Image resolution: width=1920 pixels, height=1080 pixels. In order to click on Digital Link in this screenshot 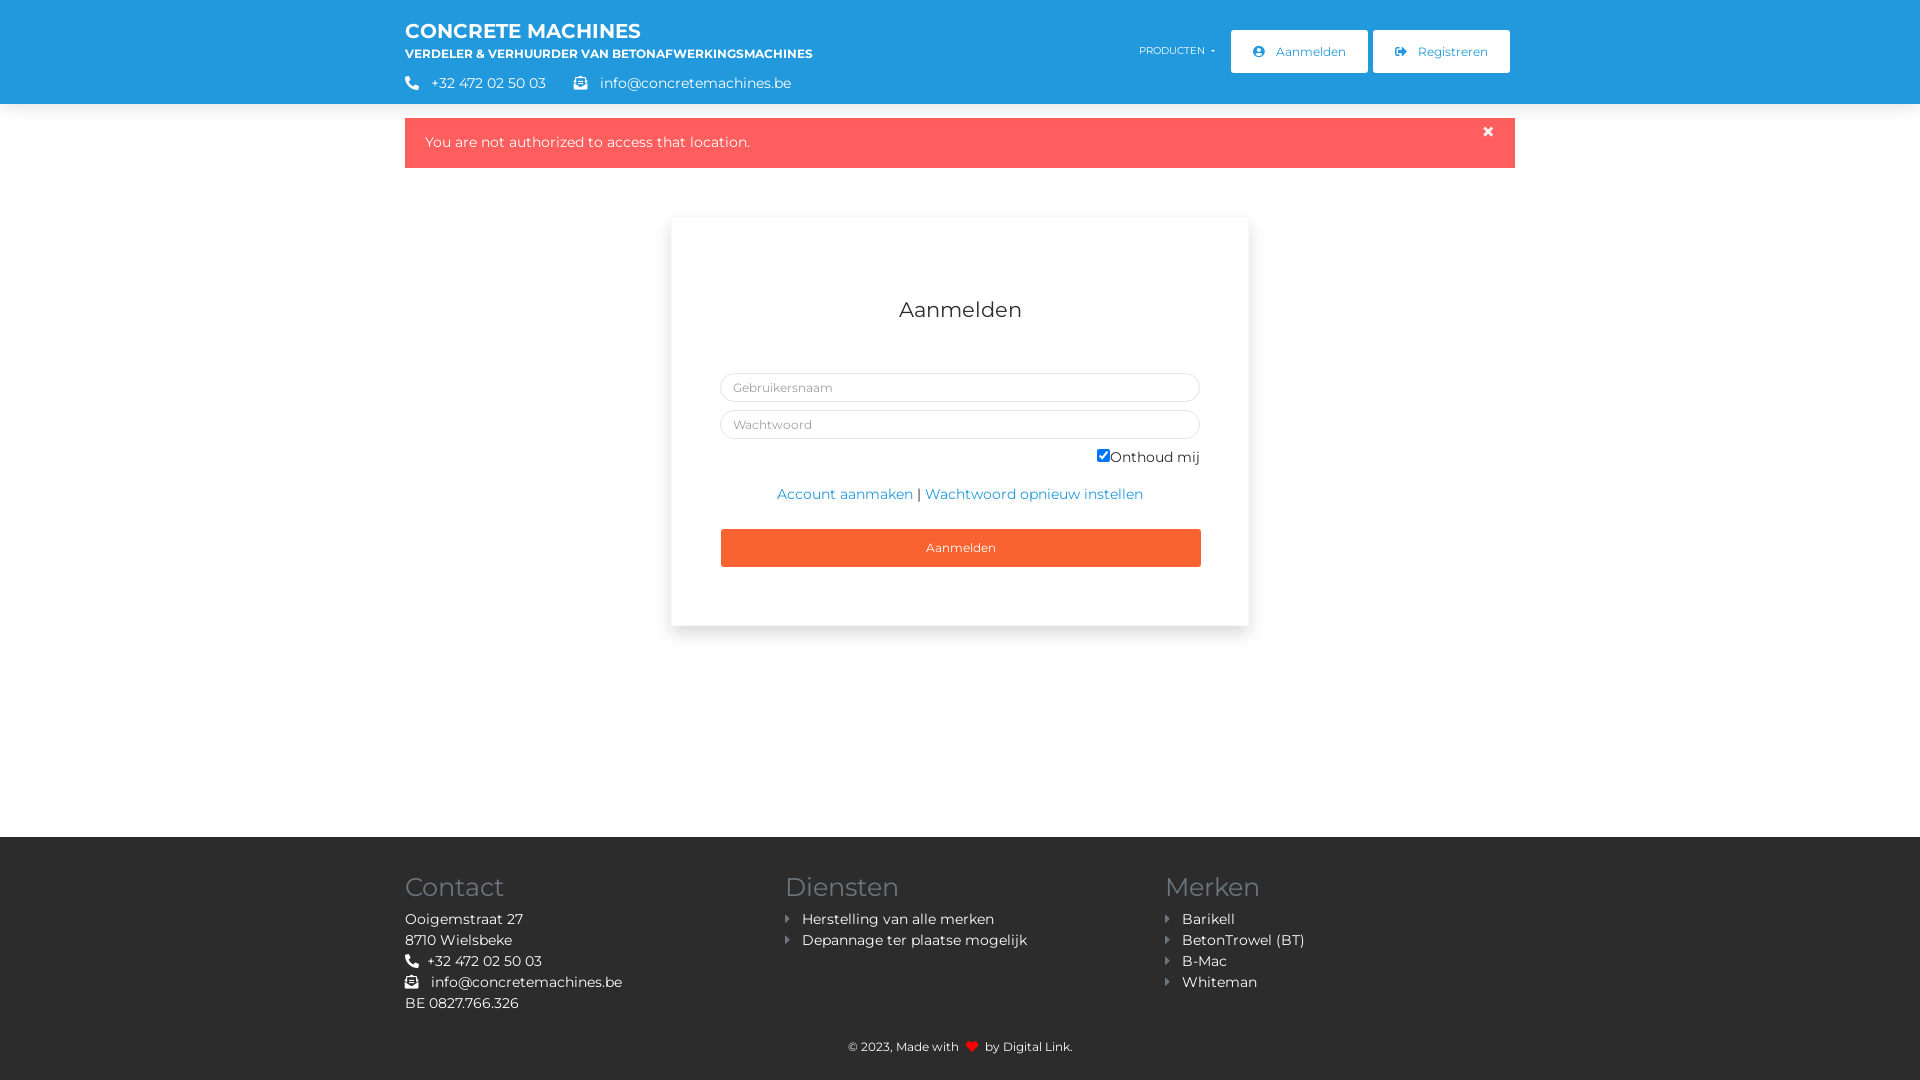, I will do `click(1036, 1046)`.